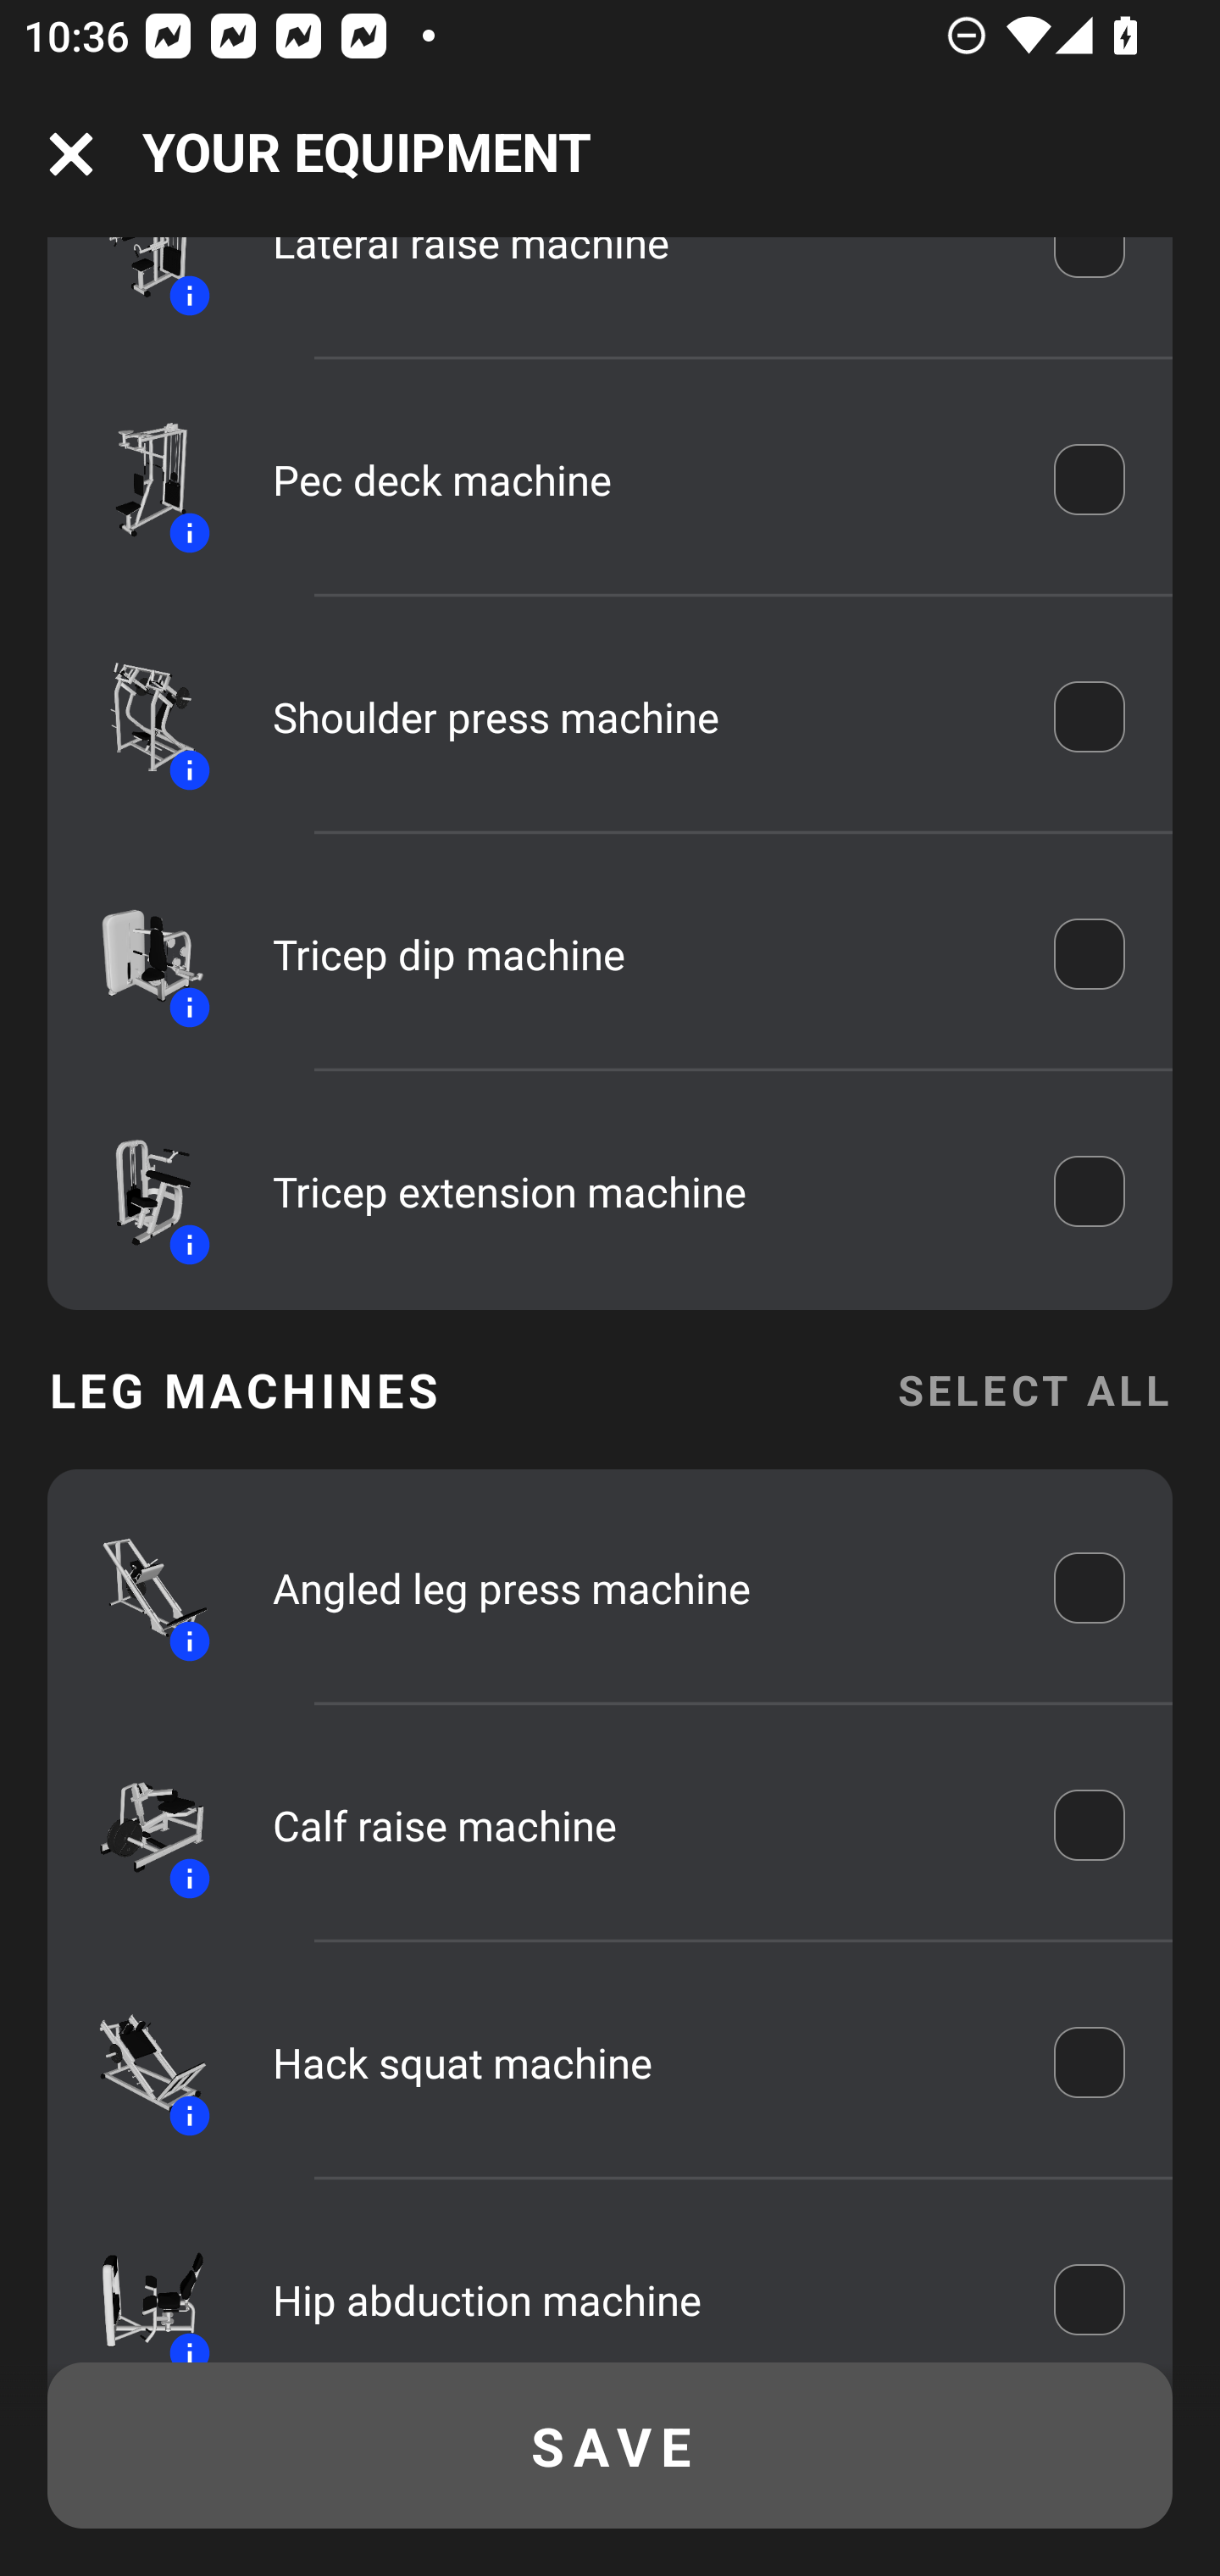  I want to click on Equipment icon Information icon, so click(136, 285).